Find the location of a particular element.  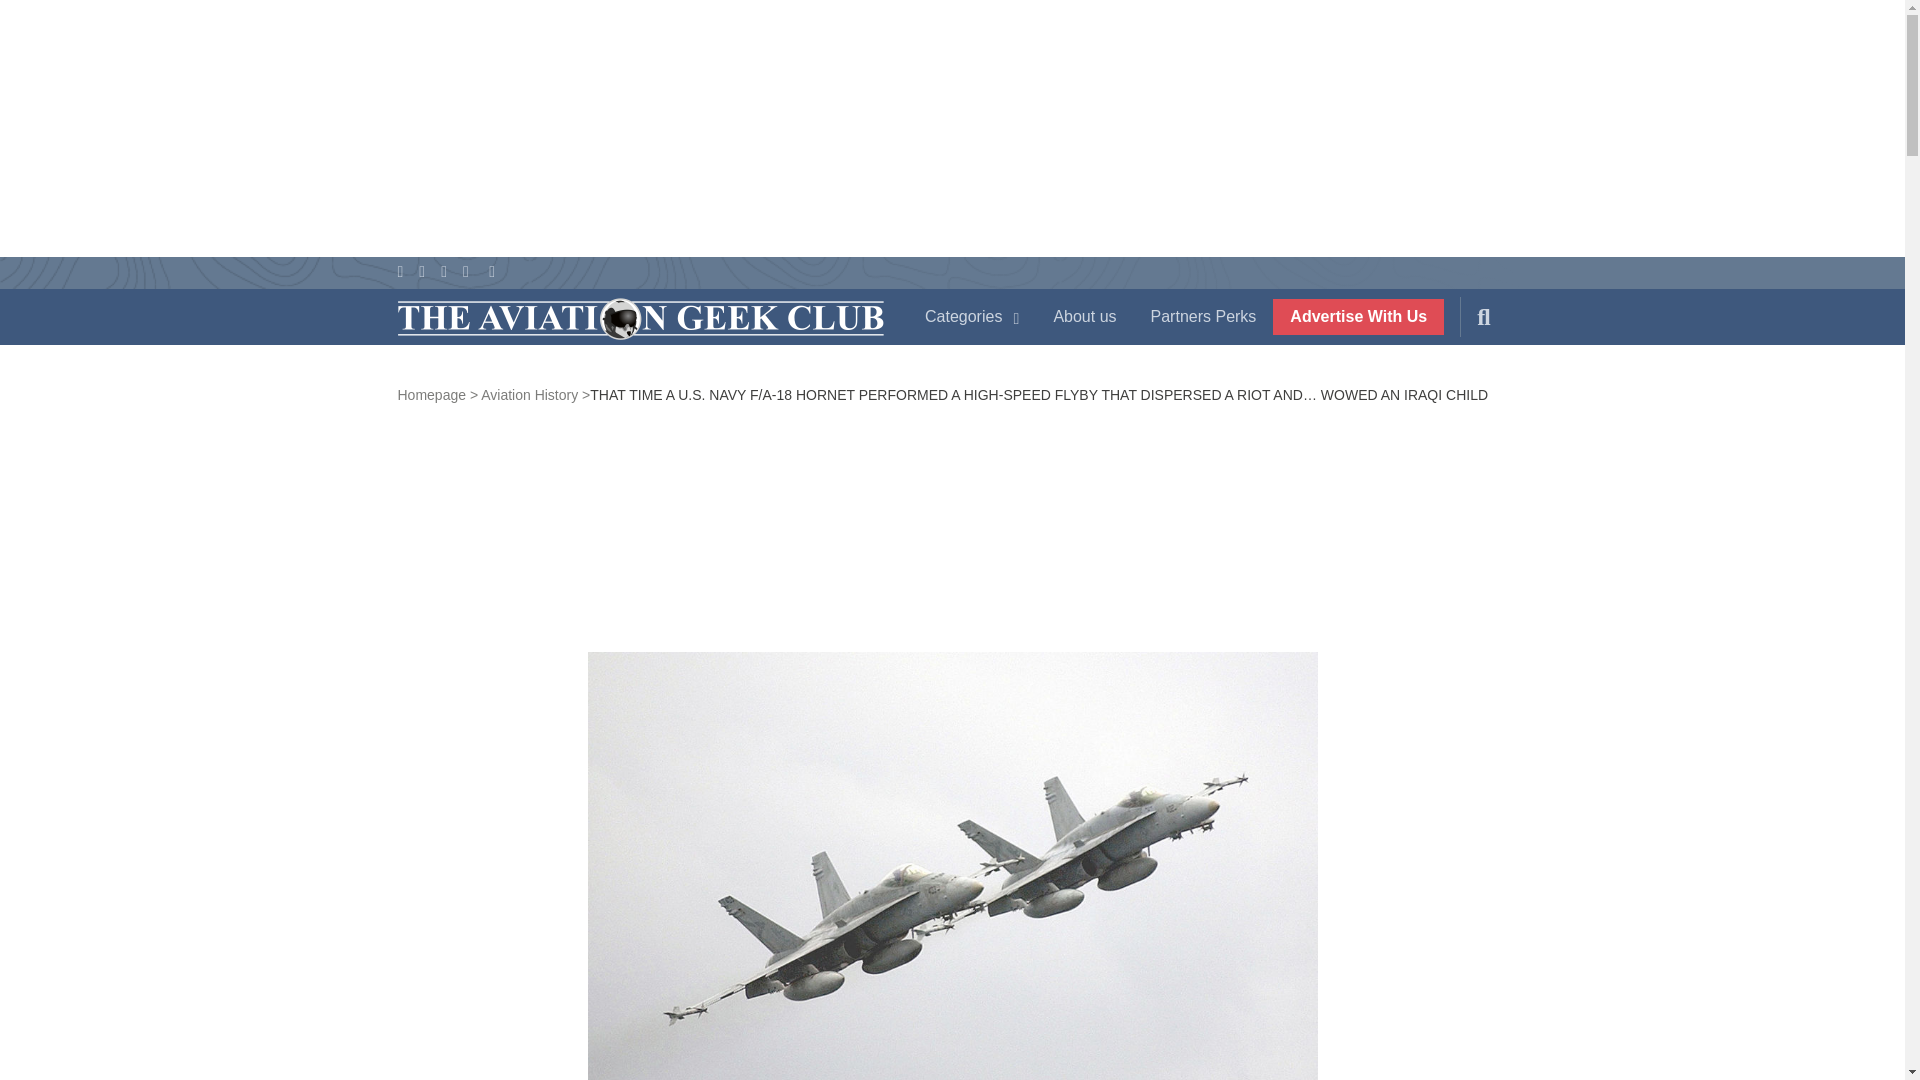

Categories is located at coordinates (972, 316).